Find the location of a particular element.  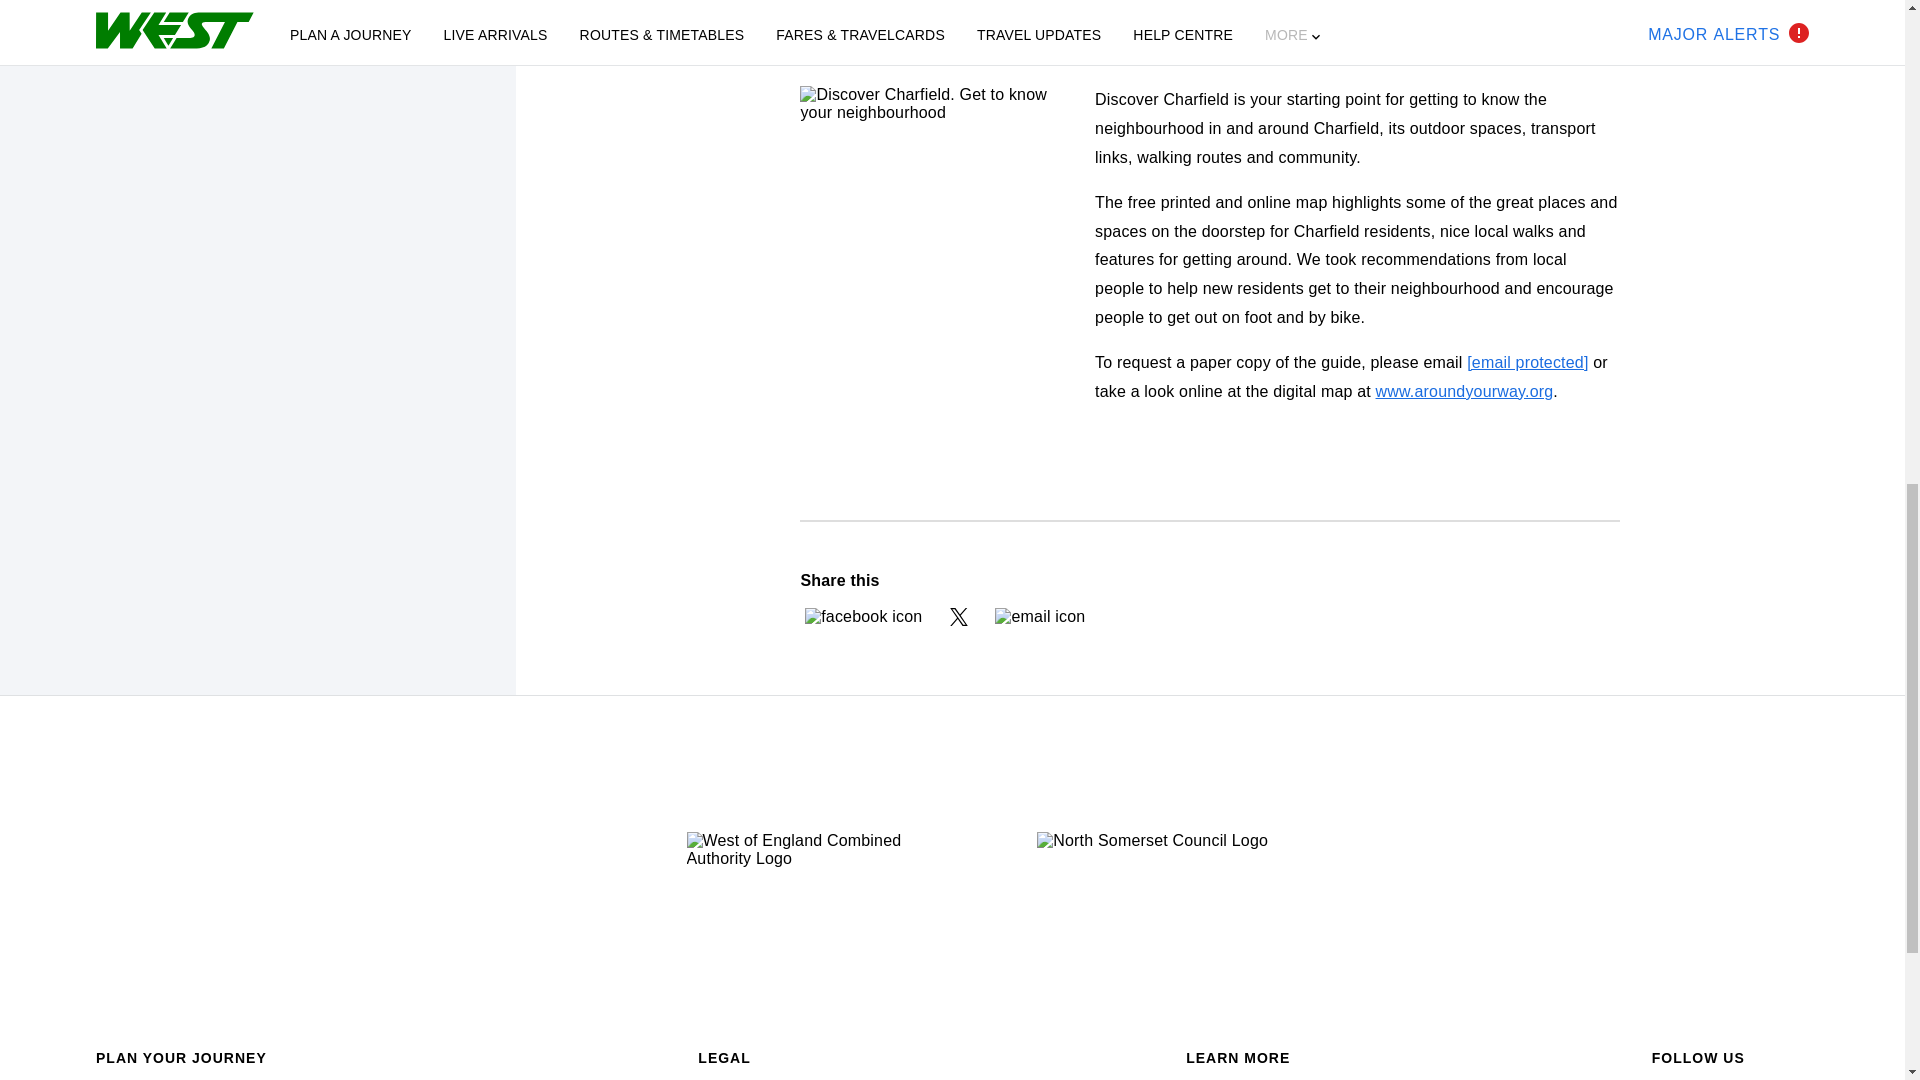

Share the current page via email is located at coordinates (1039, 617).